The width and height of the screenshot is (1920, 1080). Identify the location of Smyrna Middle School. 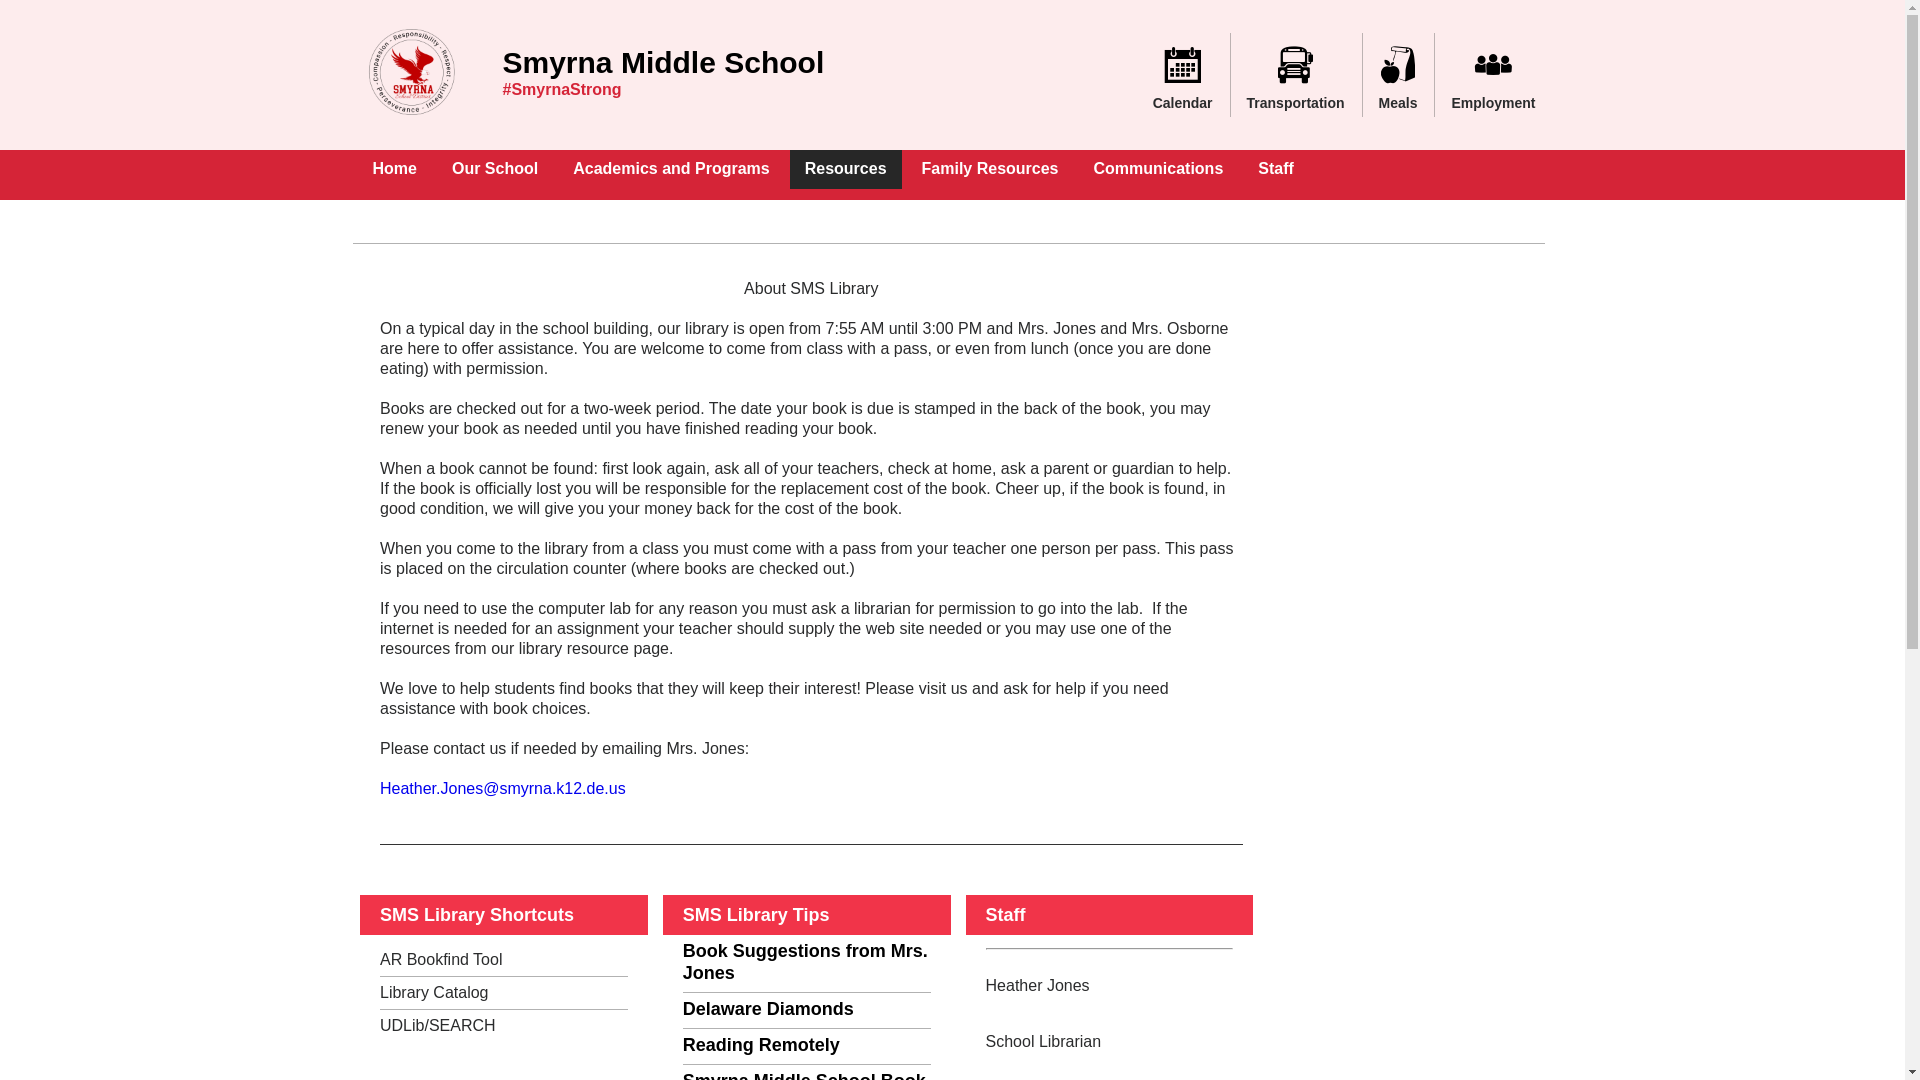
(662, 62).